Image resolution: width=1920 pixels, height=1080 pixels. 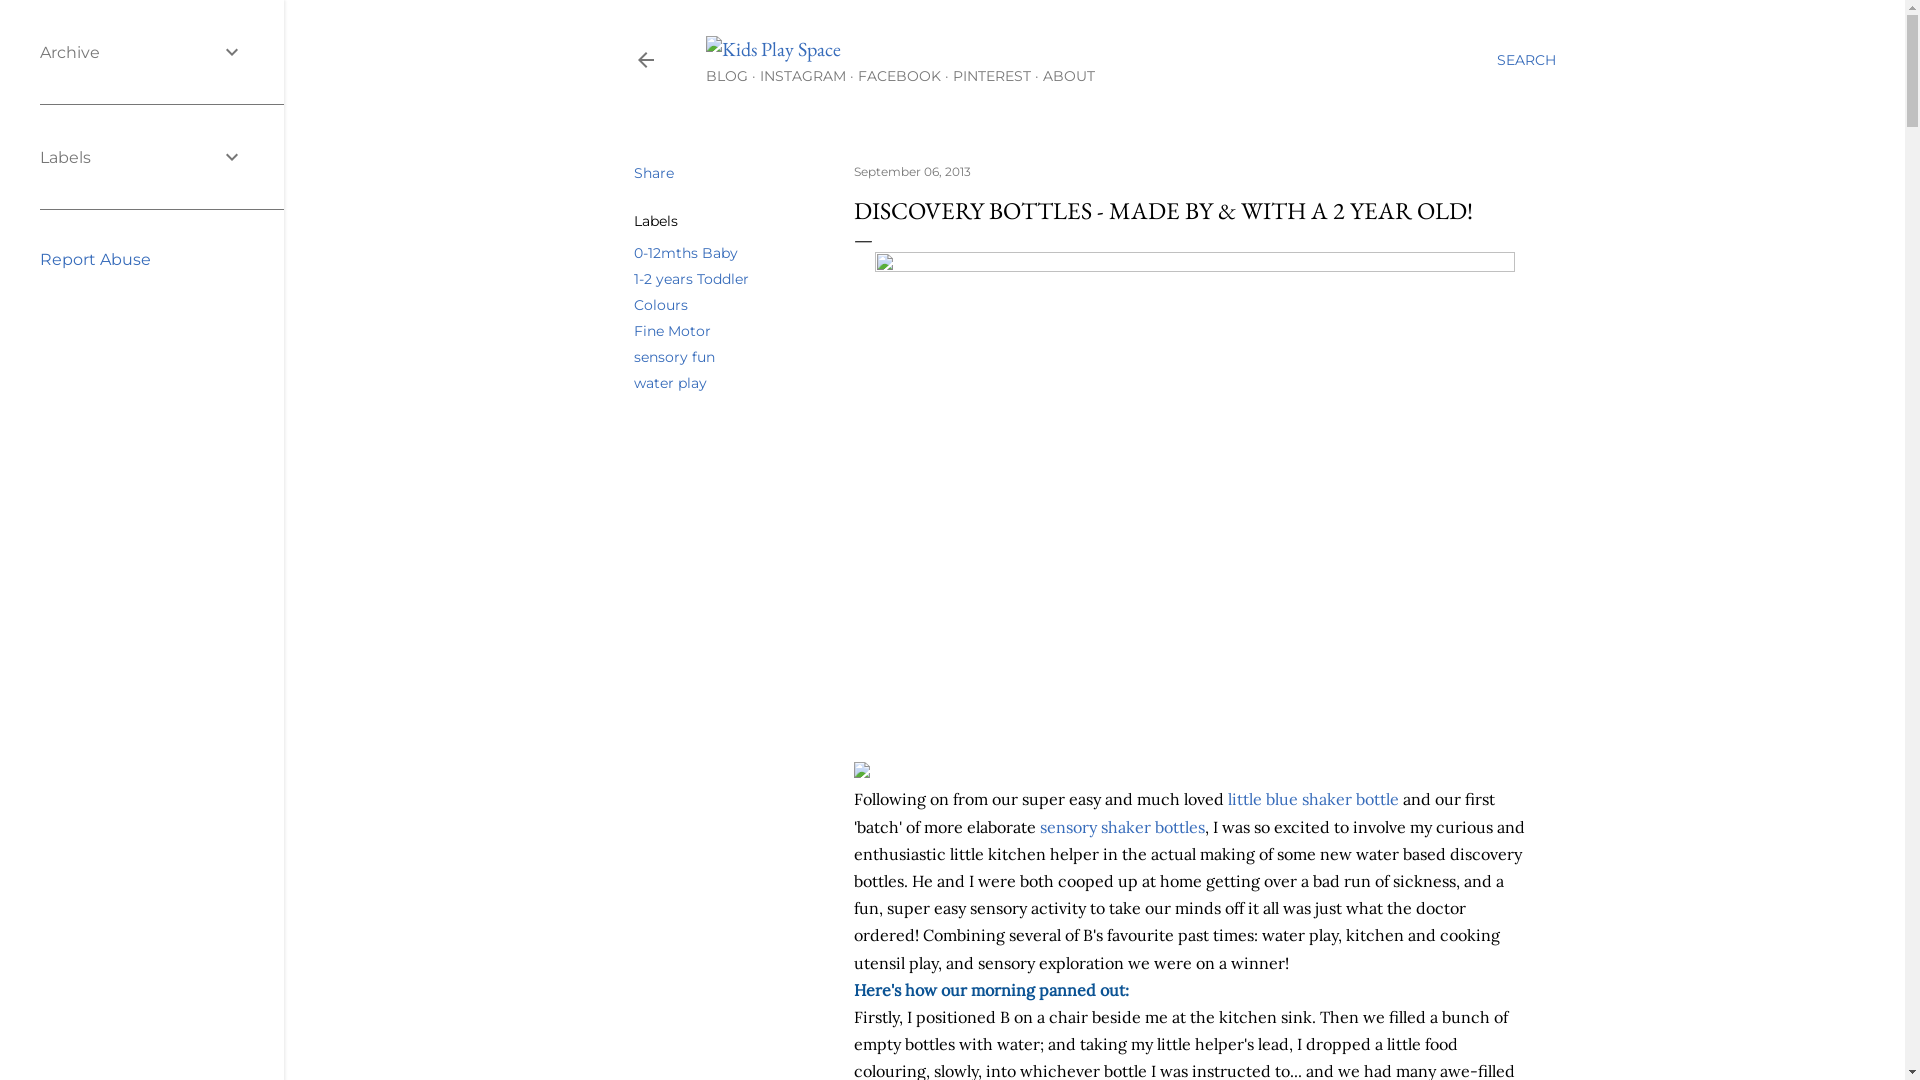 What do you see at coordinates (654, 173) in the screenshot?
I see `Share` at bounding box center [654, 173].